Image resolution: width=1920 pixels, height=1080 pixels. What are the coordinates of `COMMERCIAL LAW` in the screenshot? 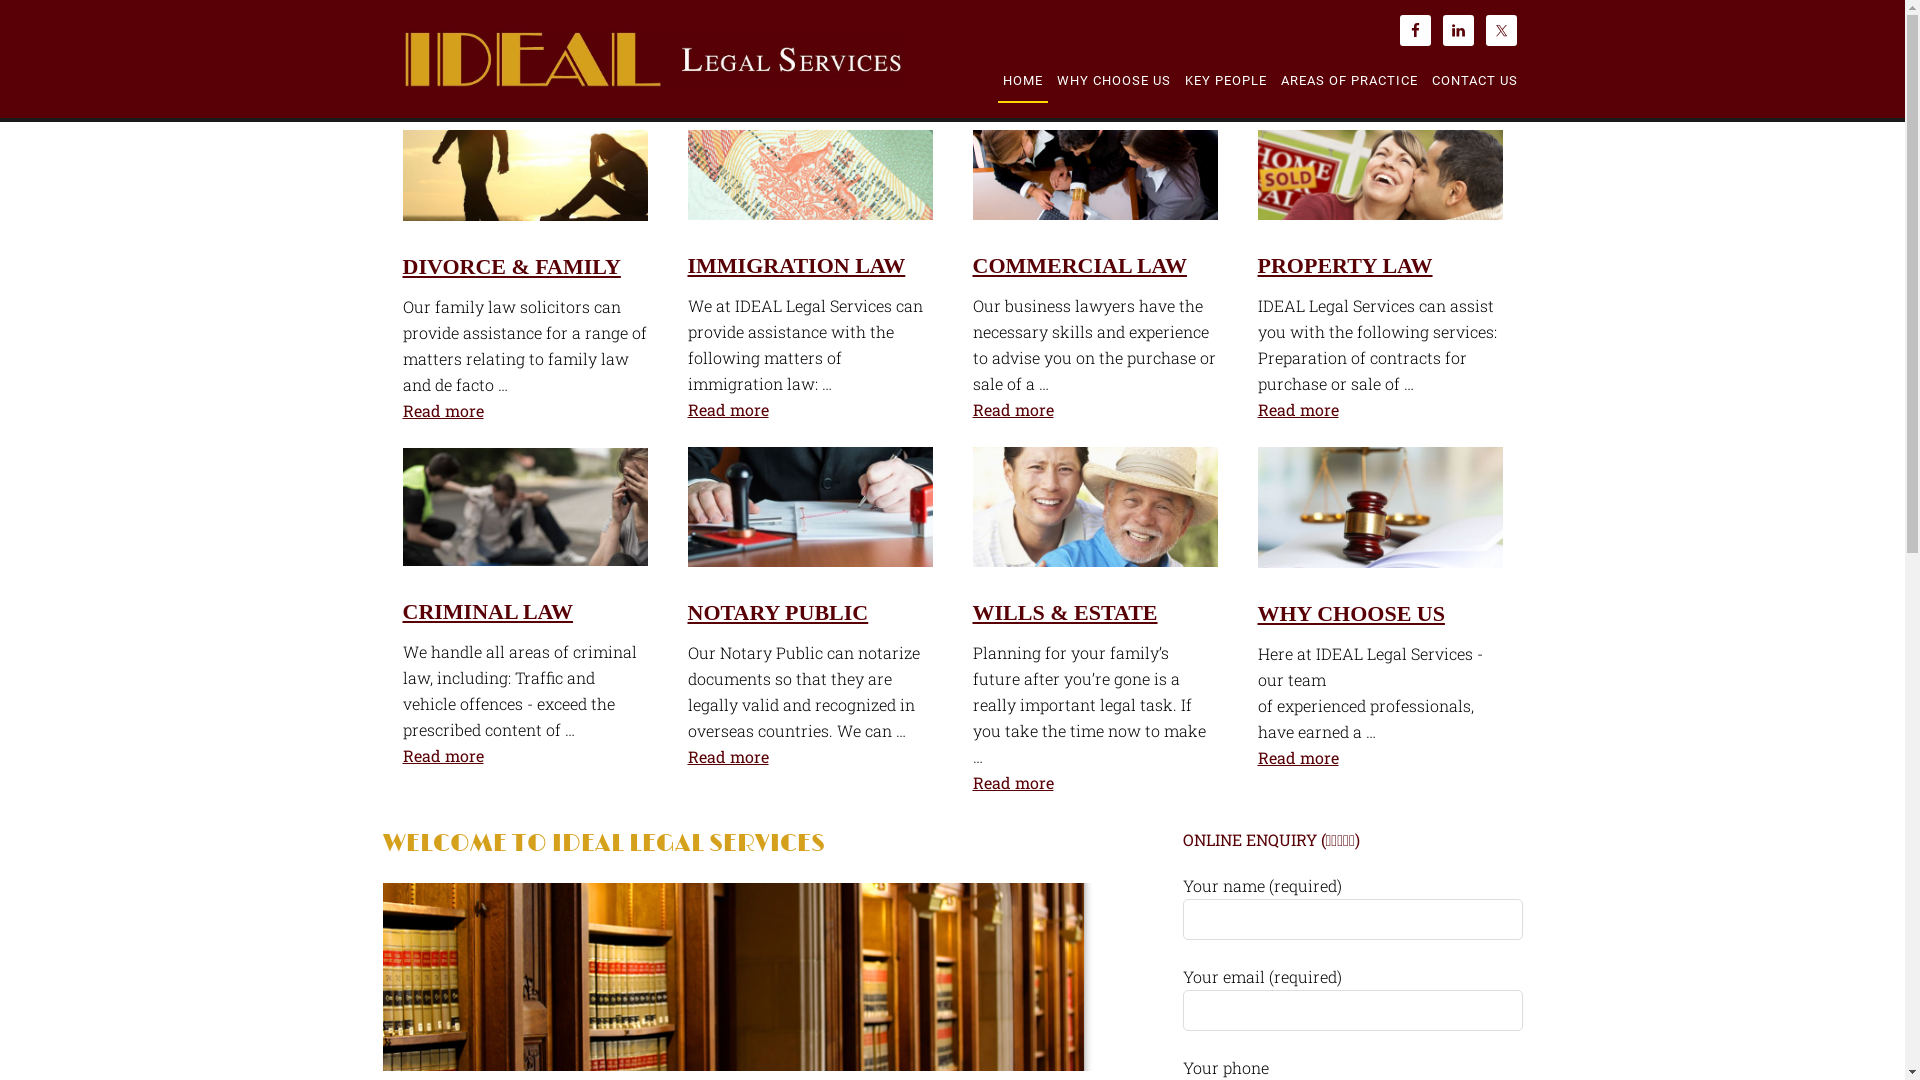 It's located at (1080, 266).